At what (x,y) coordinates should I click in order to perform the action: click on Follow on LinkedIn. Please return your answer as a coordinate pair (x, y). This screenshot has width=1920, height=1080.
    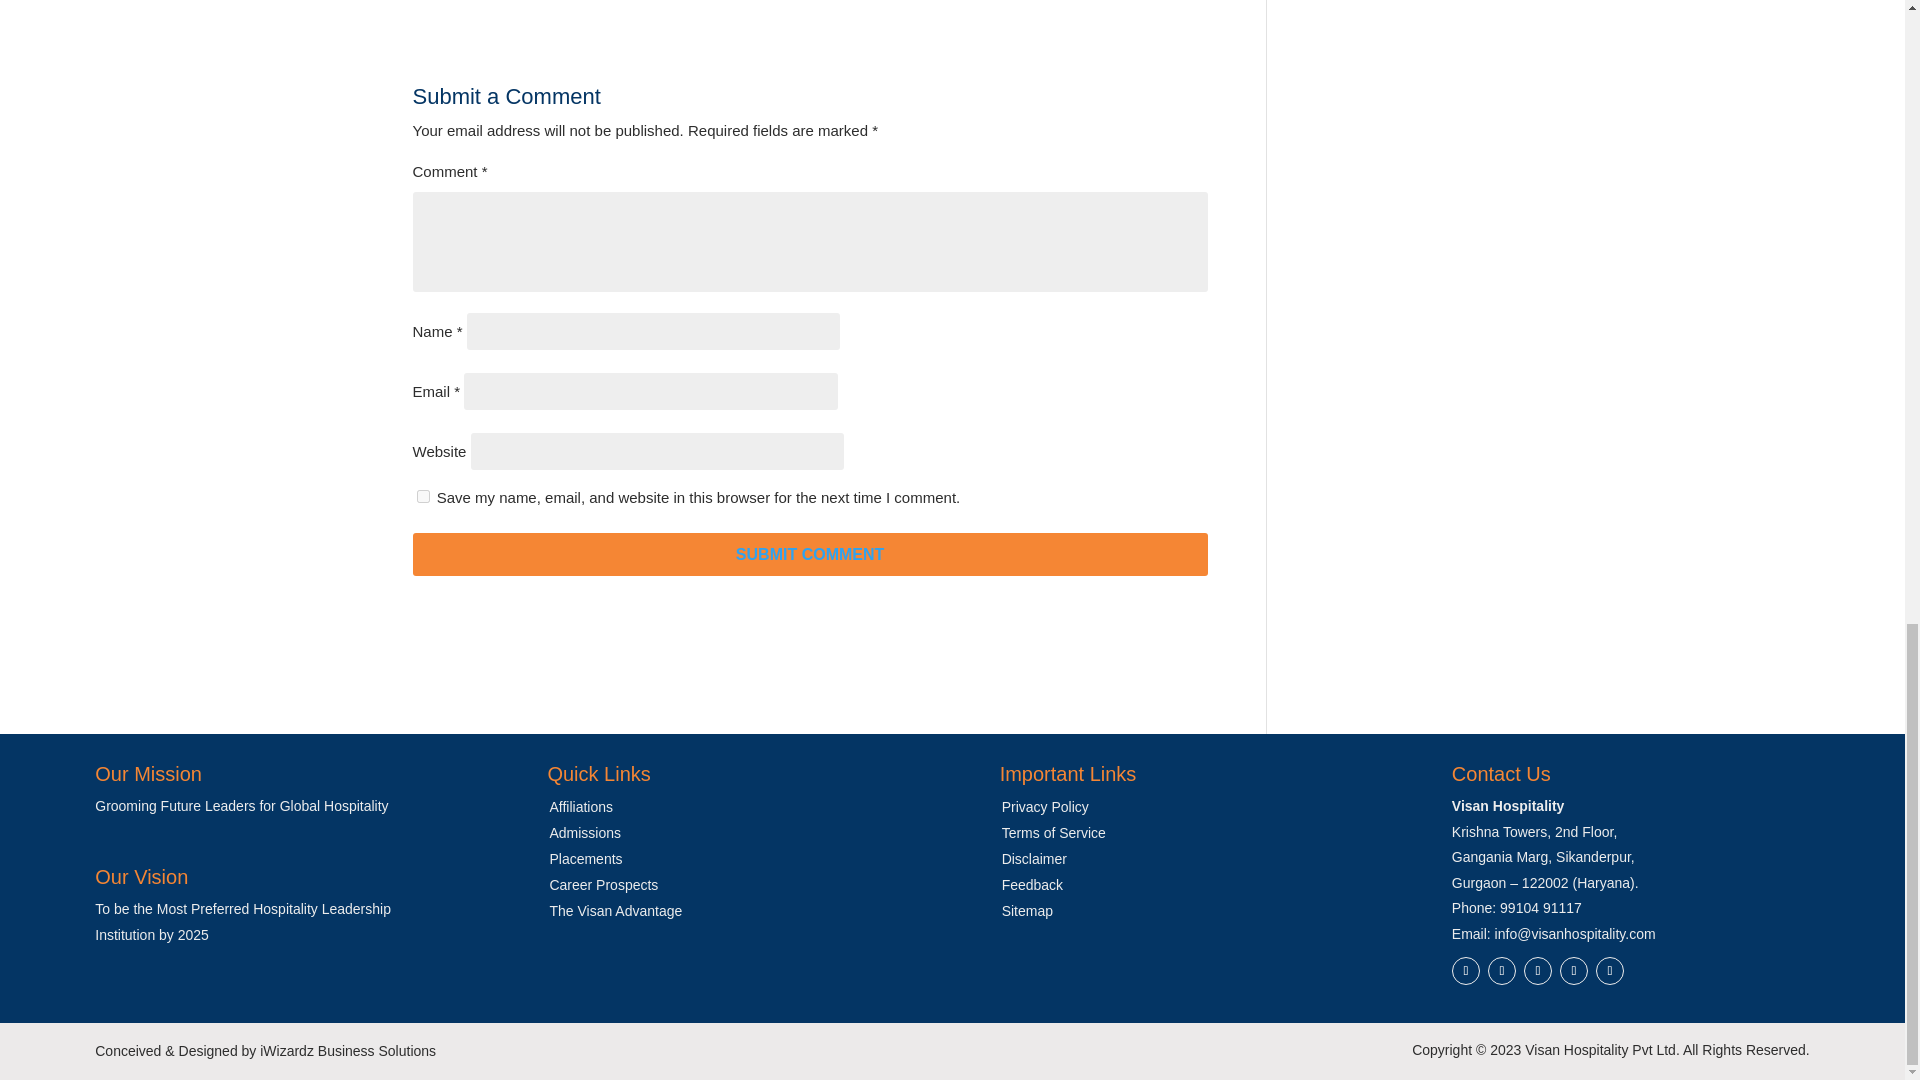
    Looking at the image, I should click on (1573, 970).